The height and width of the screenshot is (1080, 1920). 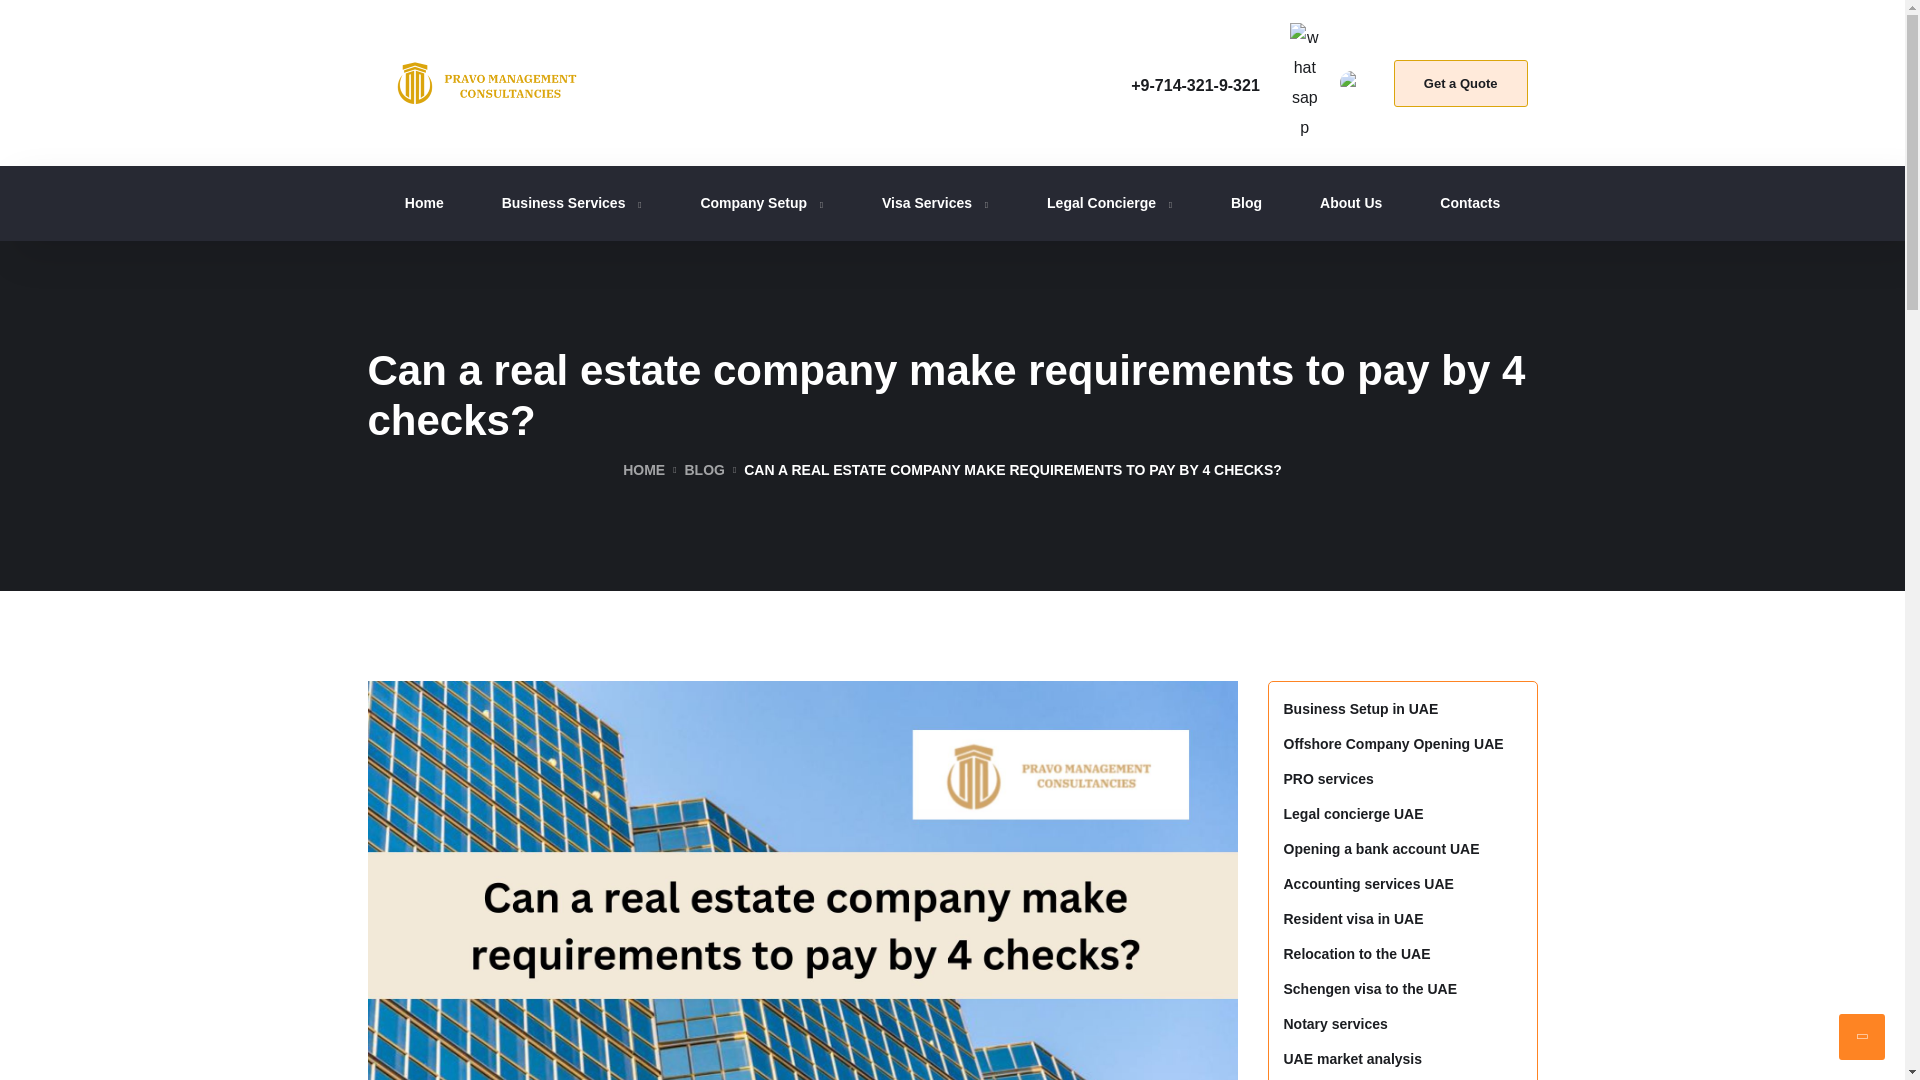 What do you see at coordinates (934, 204) in the screenshot?
I see `Visa Services` at bounding box center [934, 204].